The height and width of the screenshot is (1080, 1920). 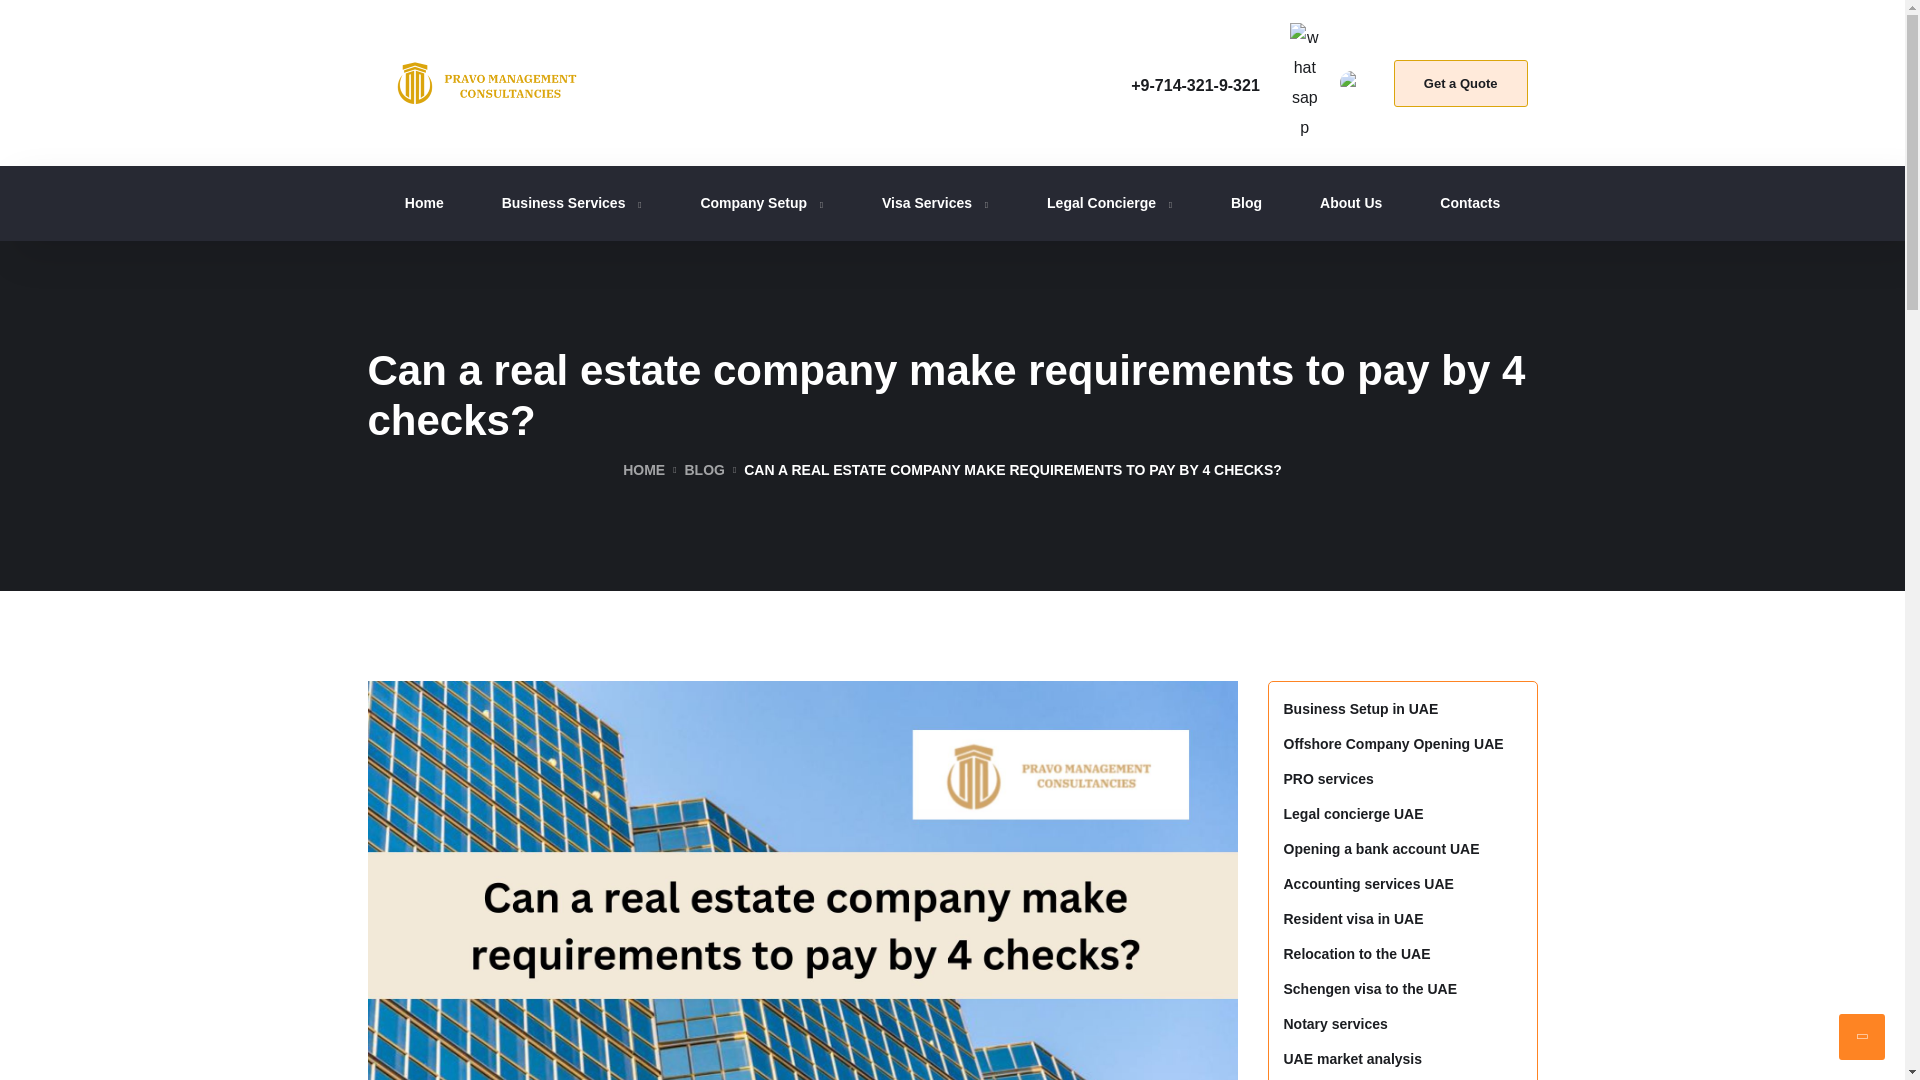 What do you see at coordinates (934, 204) in the screenshot?
I see `Visa Services` at bounding box center [934, 204].